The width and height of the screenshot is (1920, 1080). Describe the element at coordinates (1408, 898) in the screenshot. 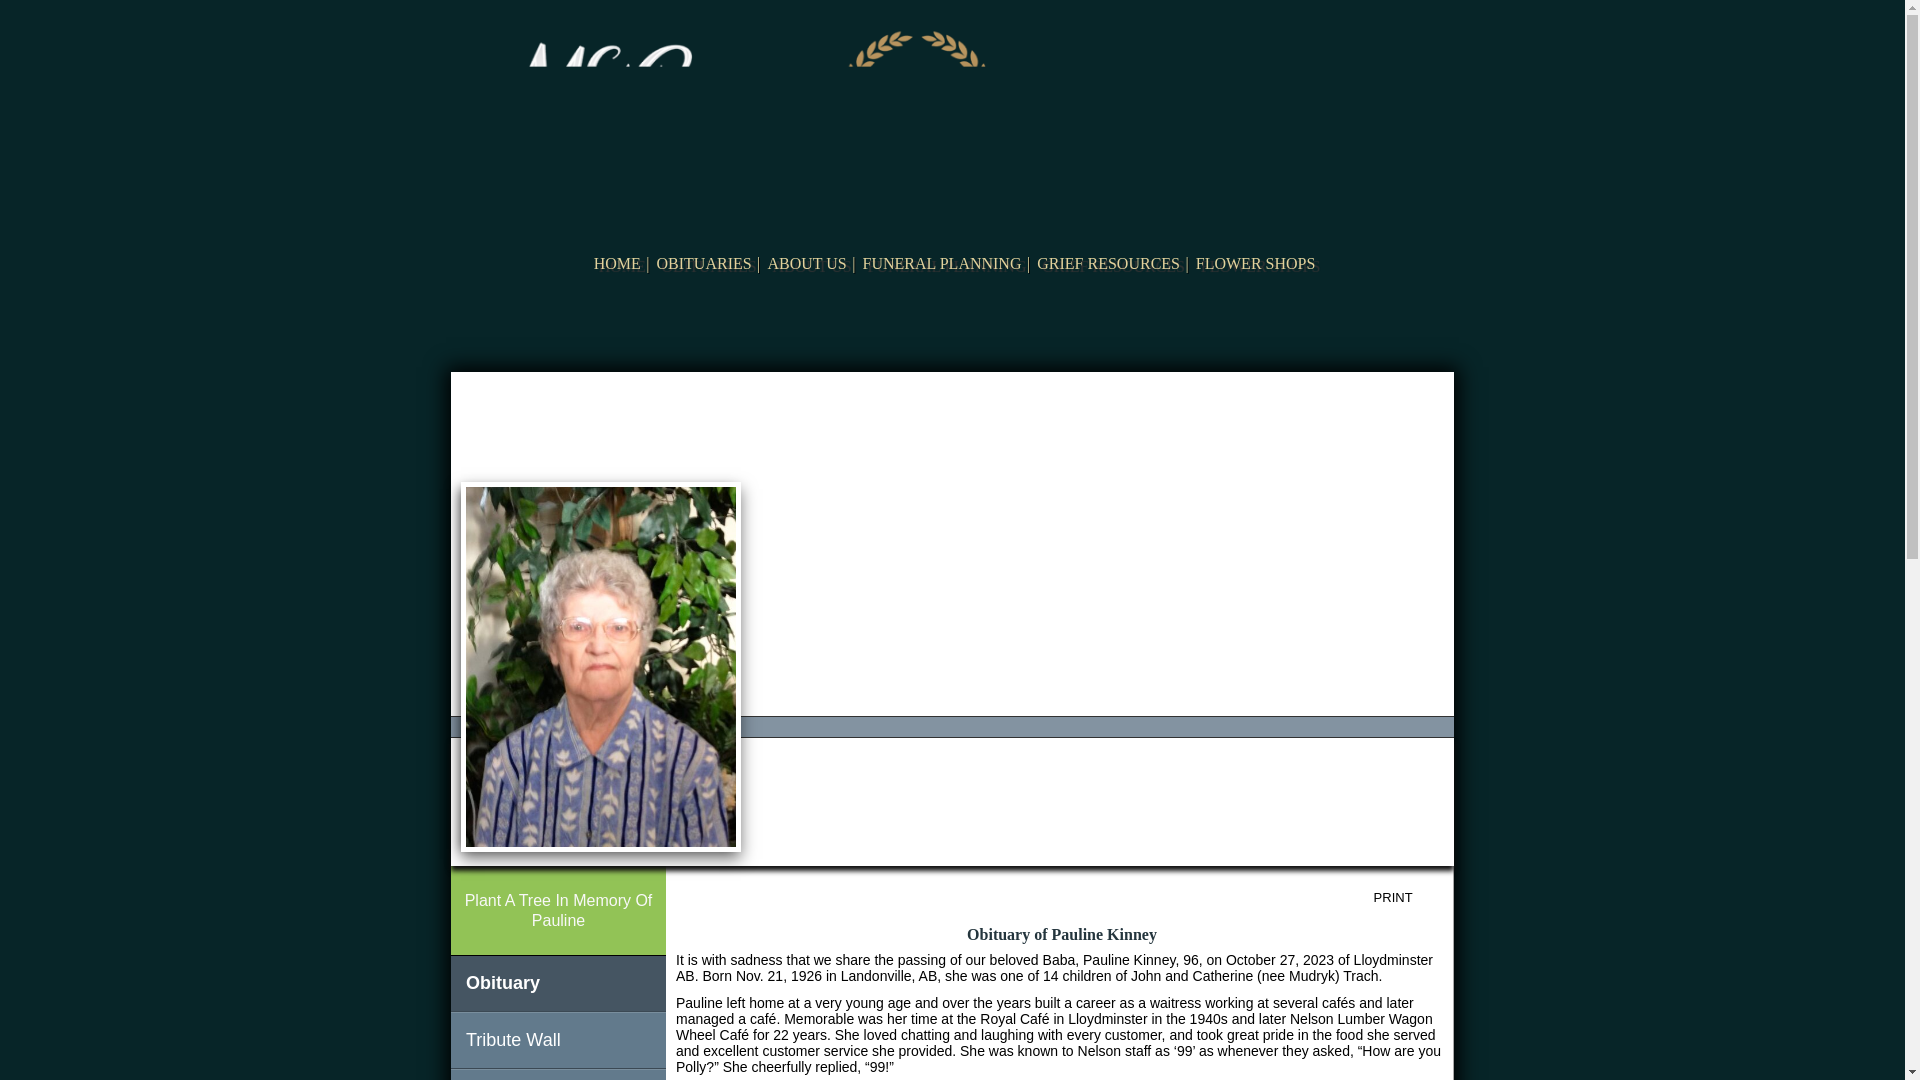

I see `Print` at that location.